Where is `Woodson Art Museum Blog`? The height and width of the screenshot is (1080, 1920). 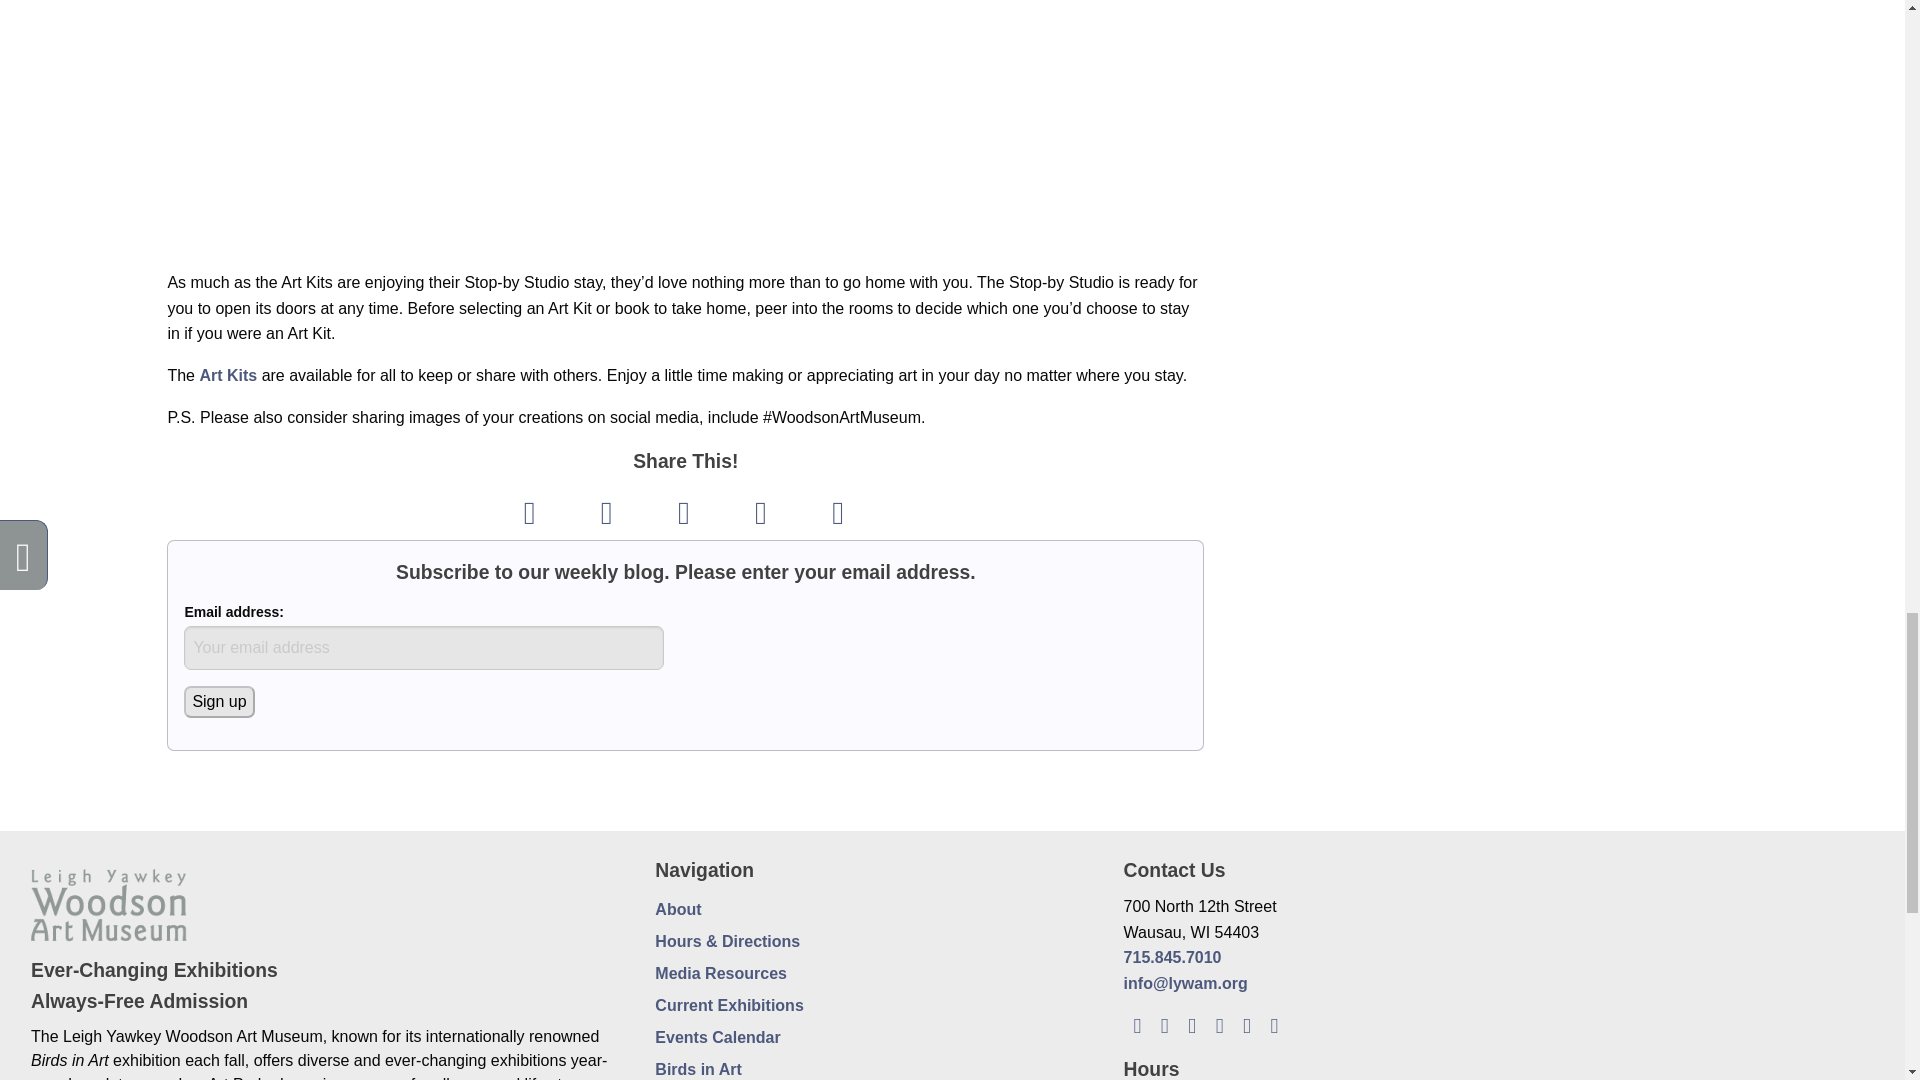
Woodson Art Museum Blog is located at coordinates (1136, 1024).